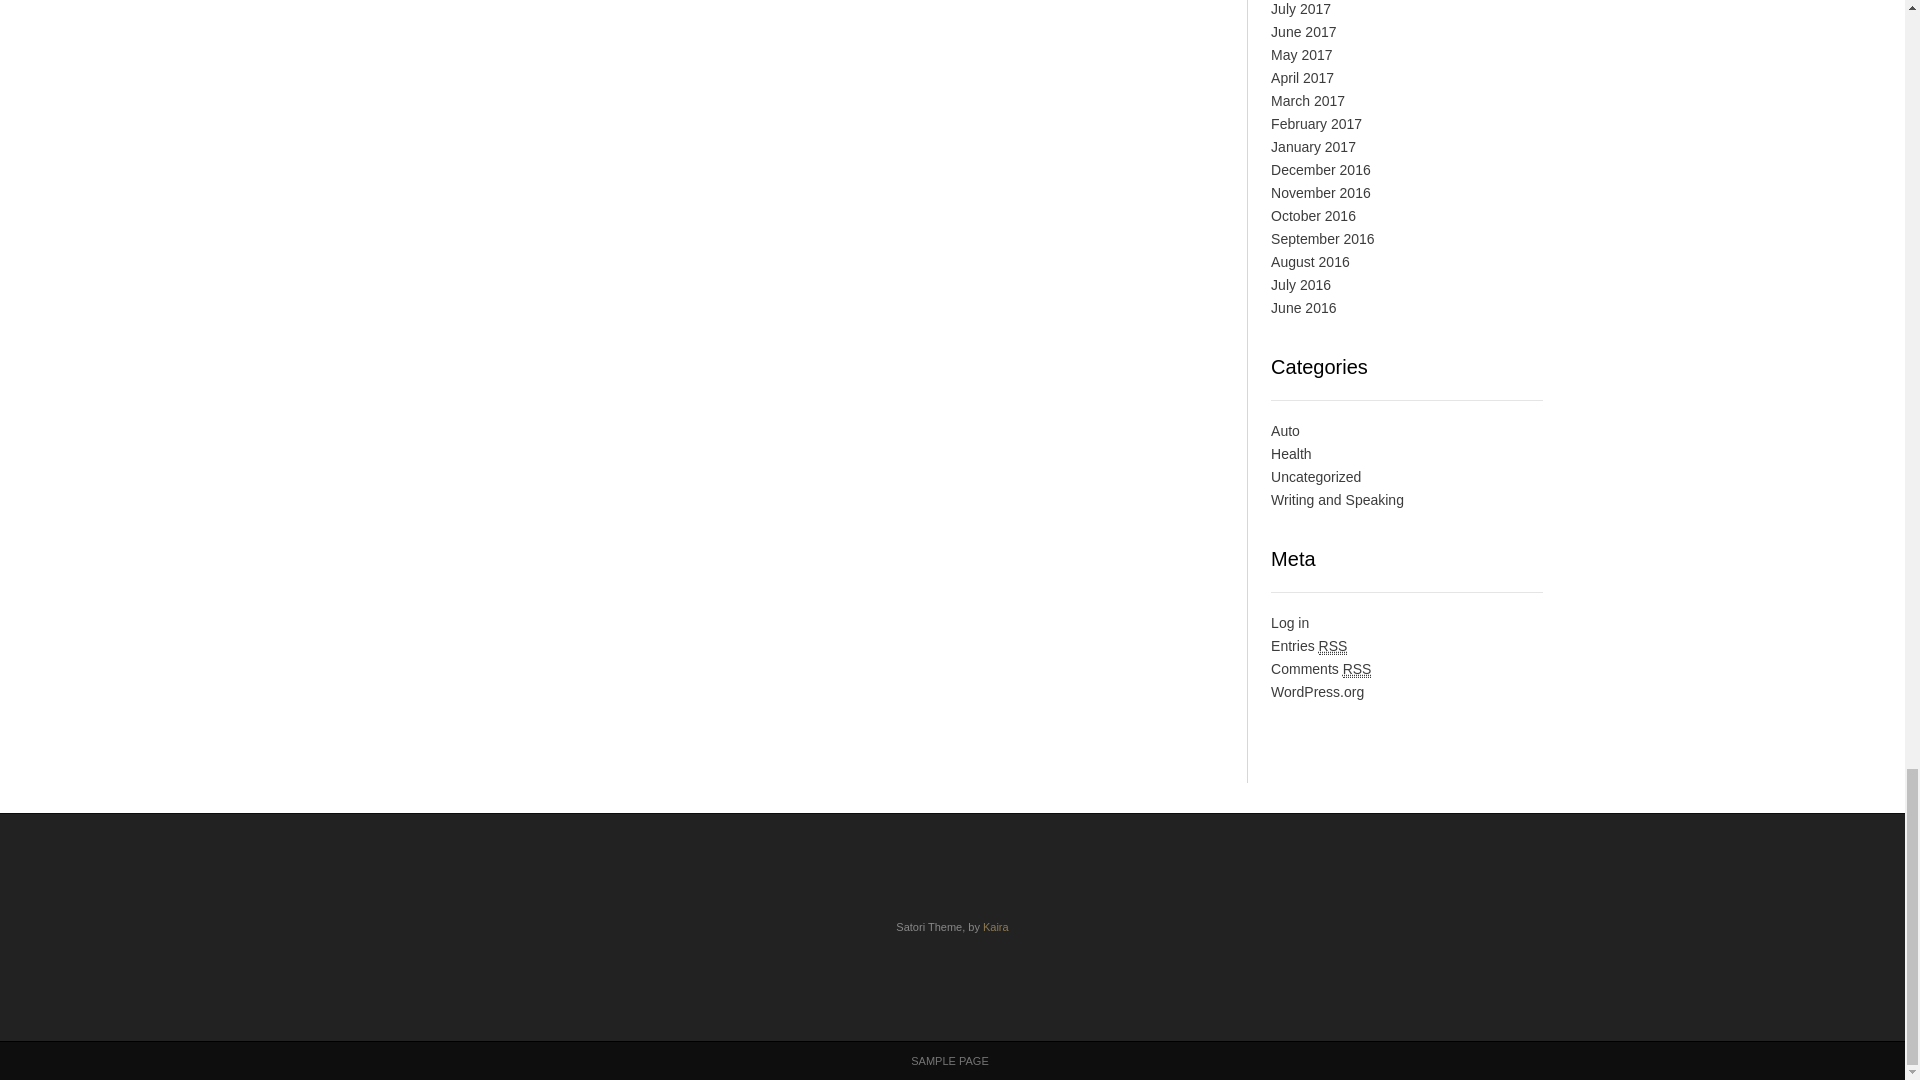 The image size is (1920, 1080). What do you see at coordinates (1291, 454) in the screenshot?
I see `Health Category` at bounding box center [1291, 454].